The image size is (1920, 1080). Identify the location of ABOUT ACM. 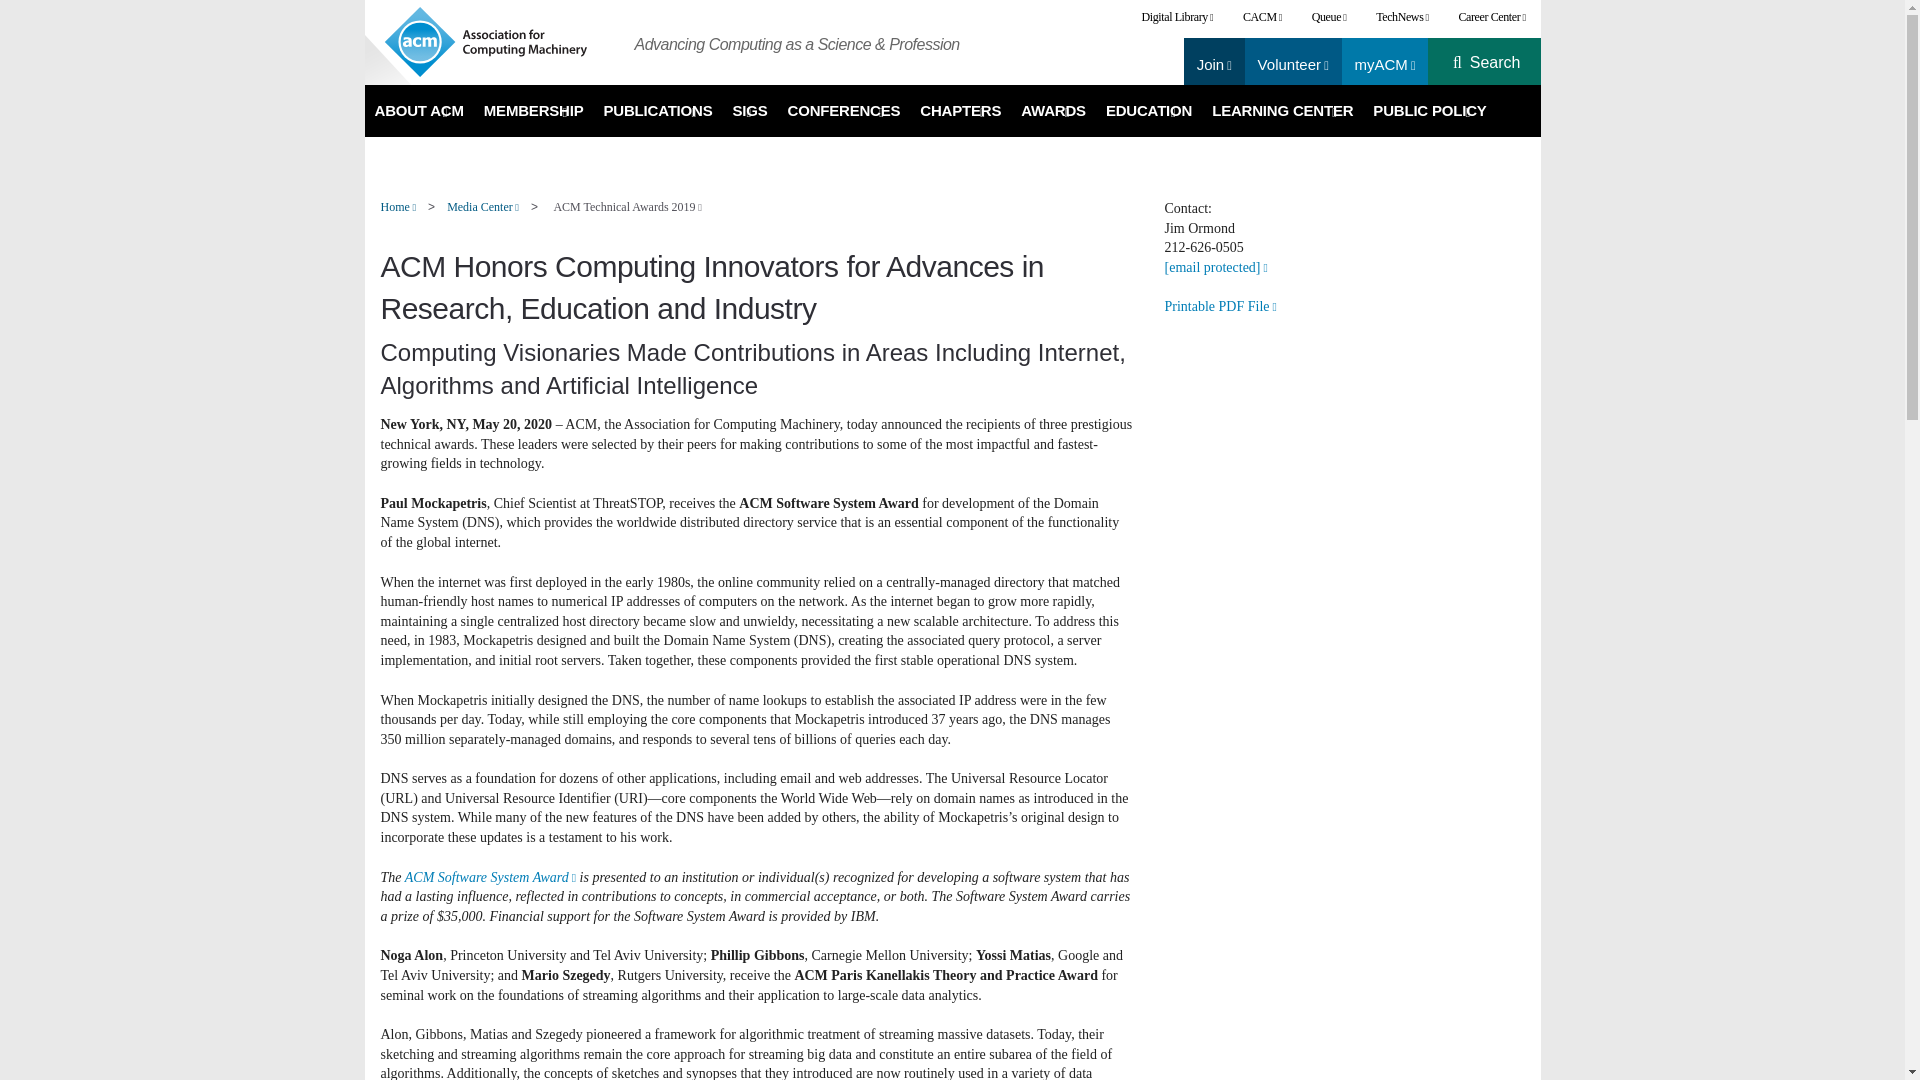
(418, 111).